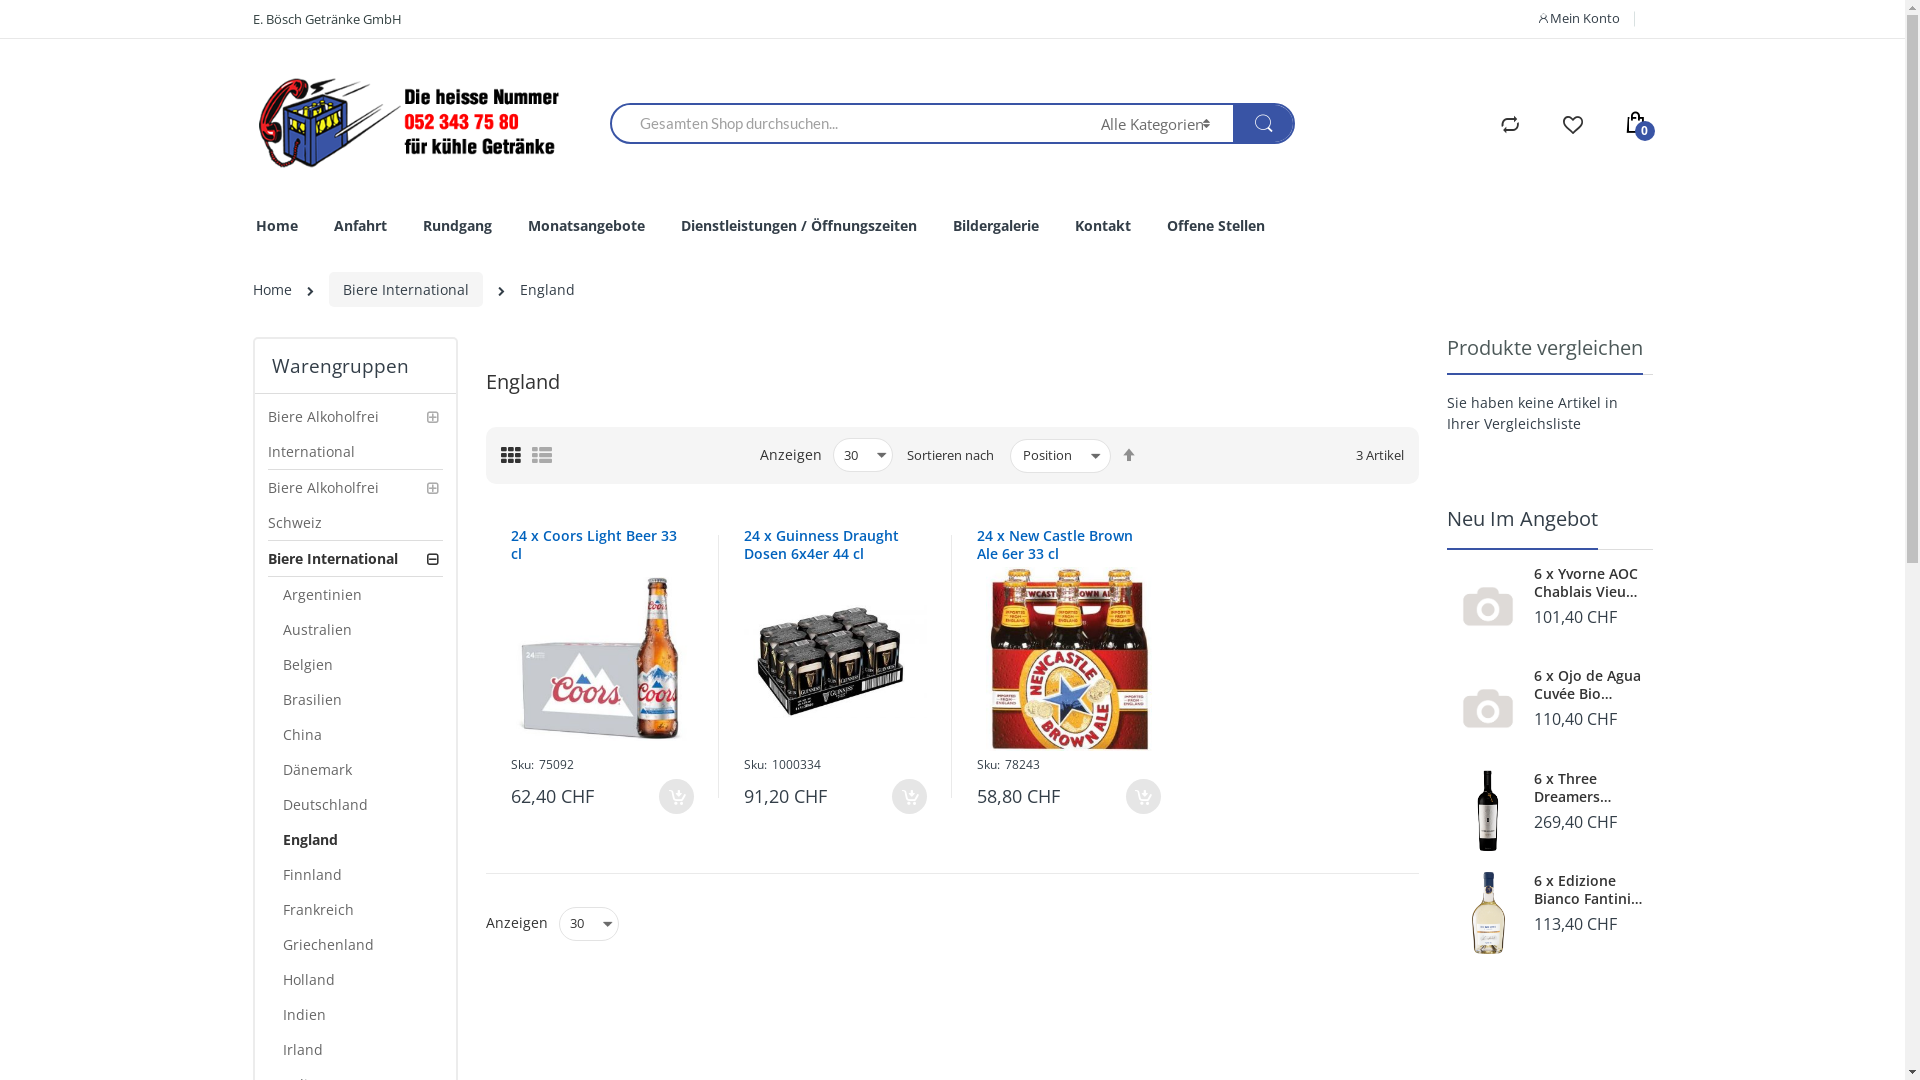 The width and height of the screenshot is (1920, 1080). What do you see at coordinates (356, 559) in the screenshot?
I see `Biere International` at bounding box center [356, 559].